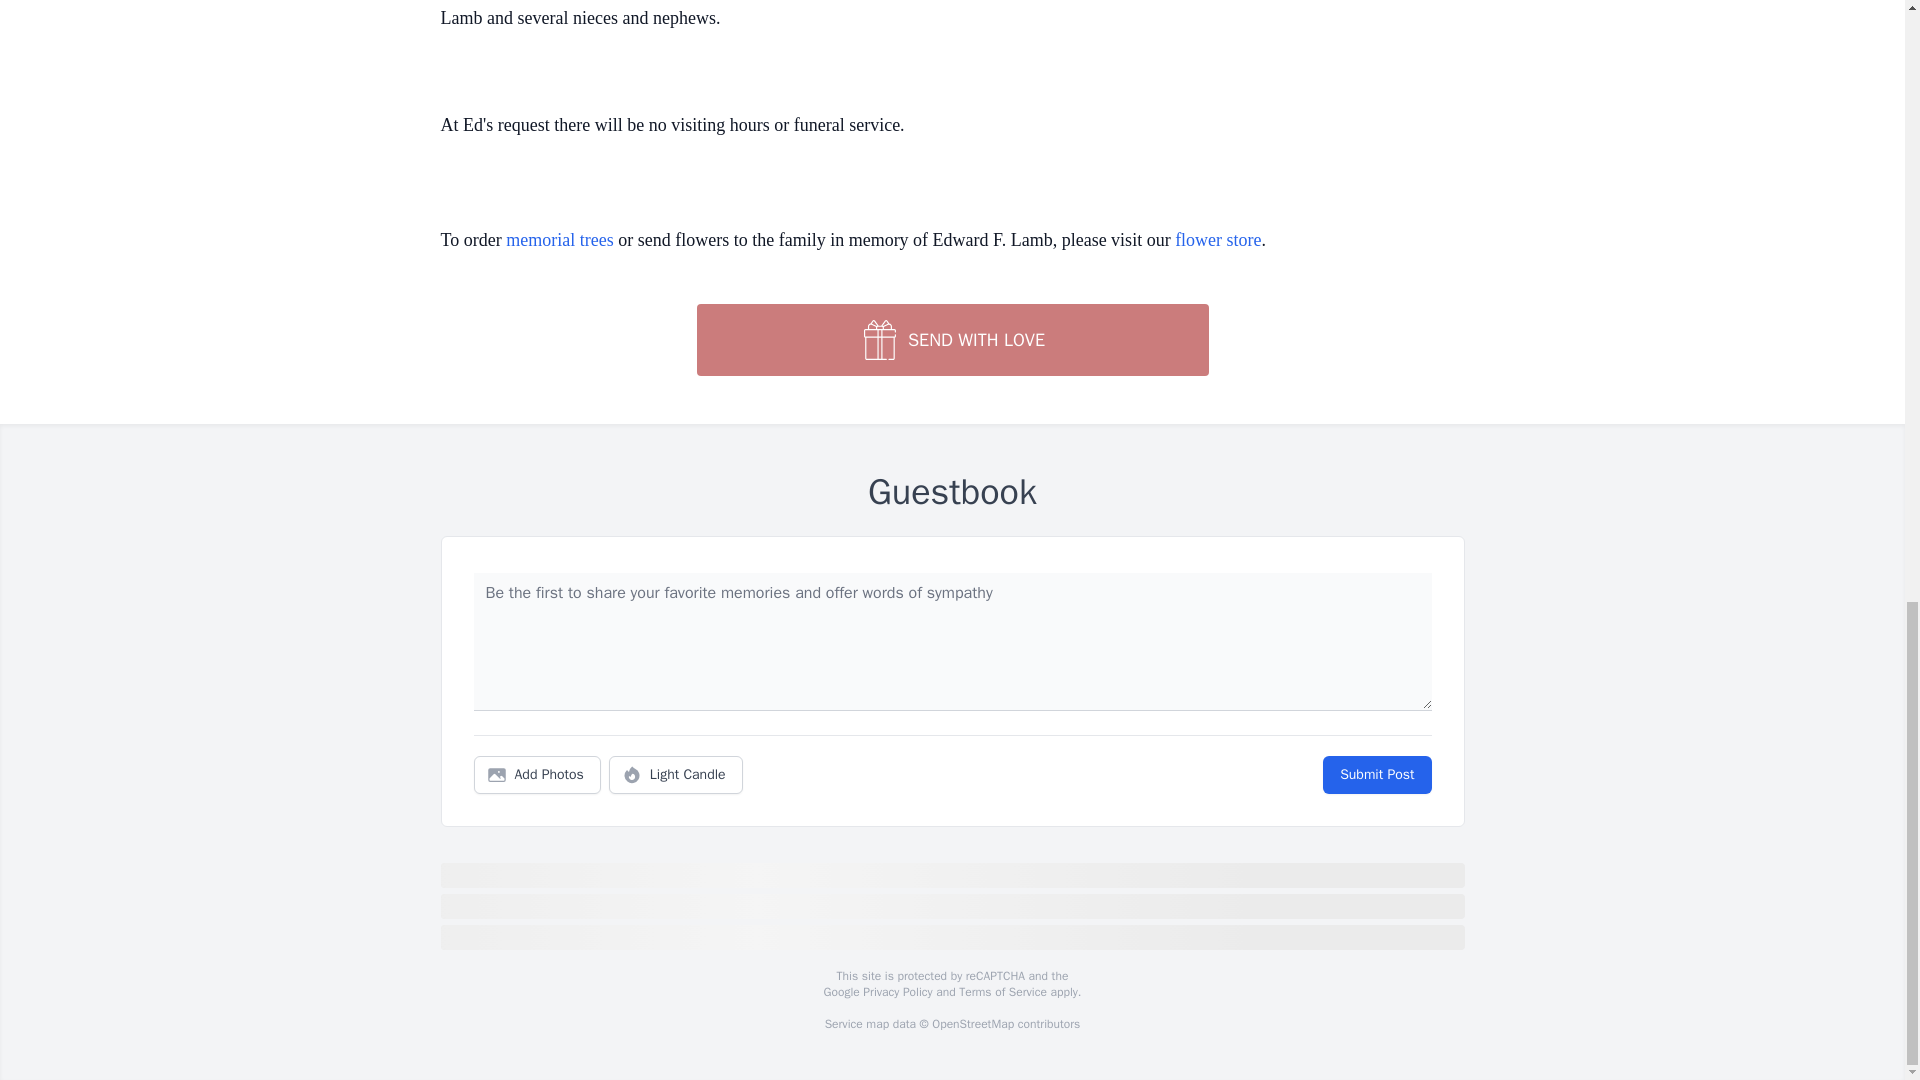  Describe the element at coordinates (537, 774) in the screenshot. I see `Add Photos` at that location.